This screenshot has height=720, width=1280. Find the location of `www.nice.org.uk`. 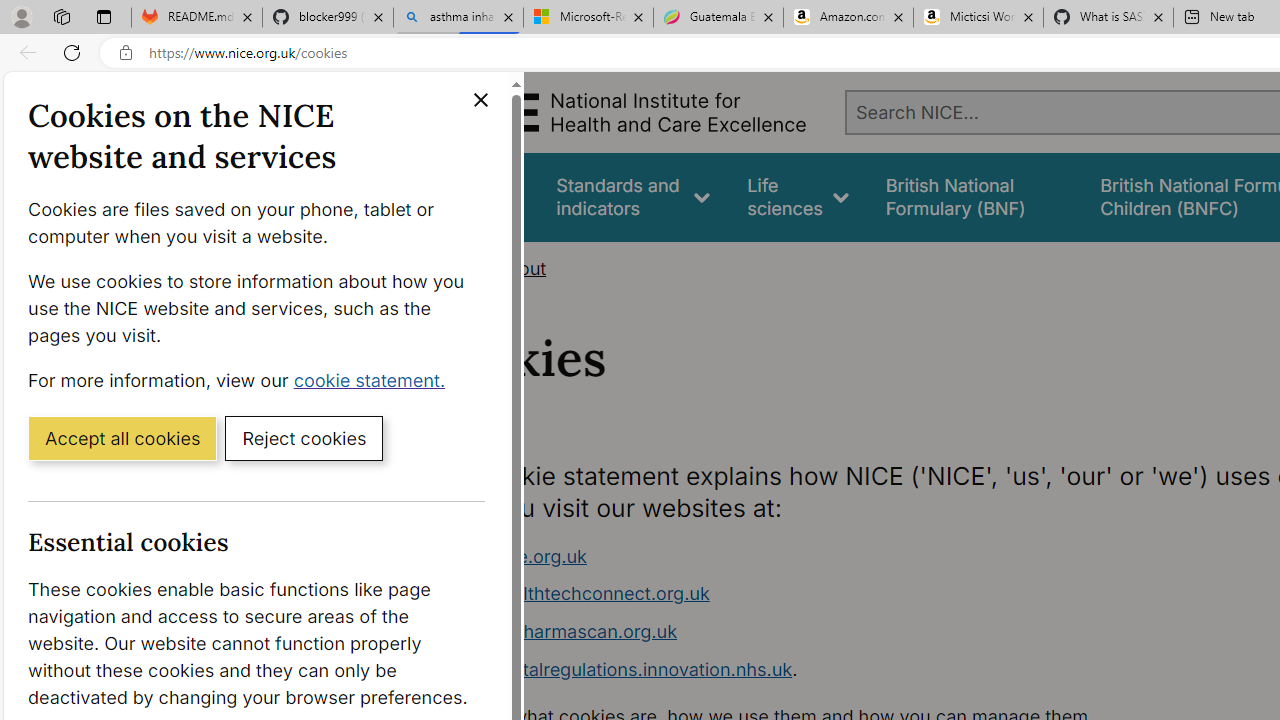

www.nice.org.uk is located at coordinates (514, 556).